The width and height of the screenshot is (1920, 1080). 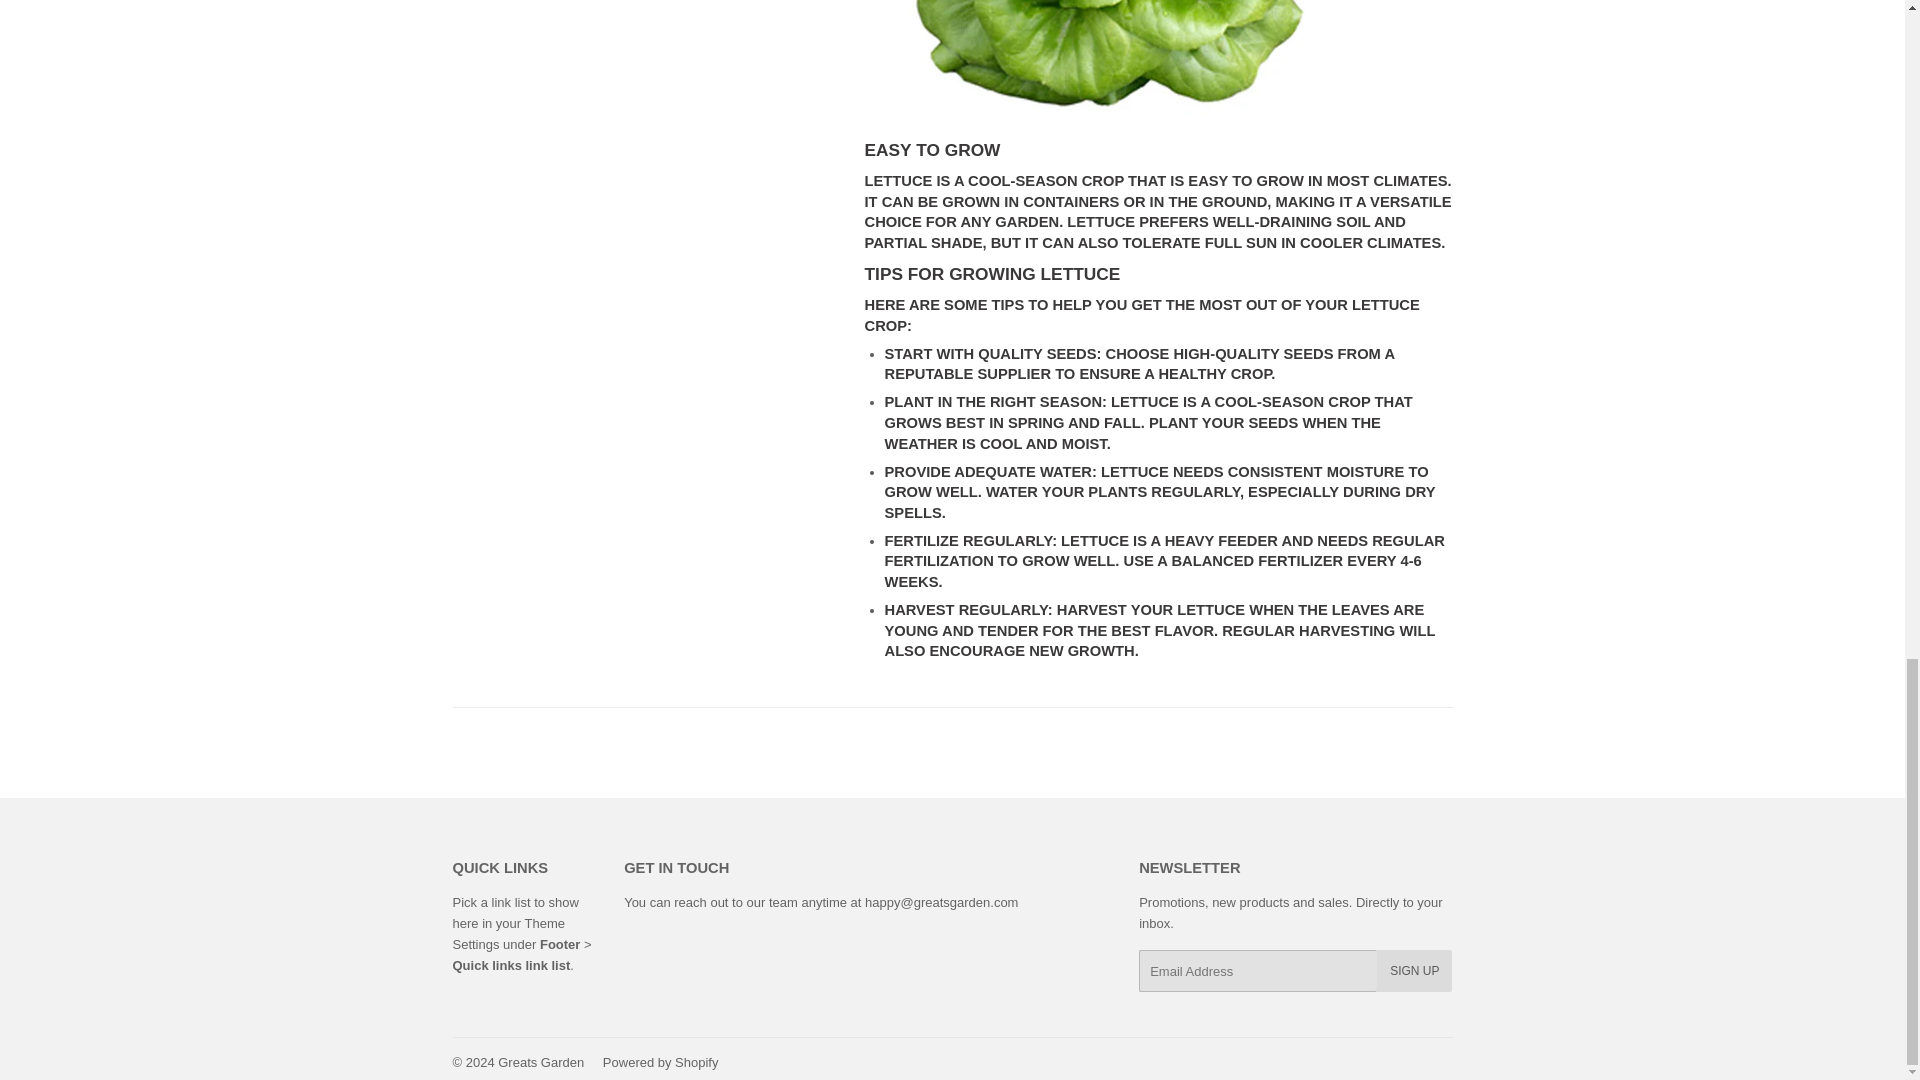 I want to click on Greats Garden, so click(x=540, y=1062).